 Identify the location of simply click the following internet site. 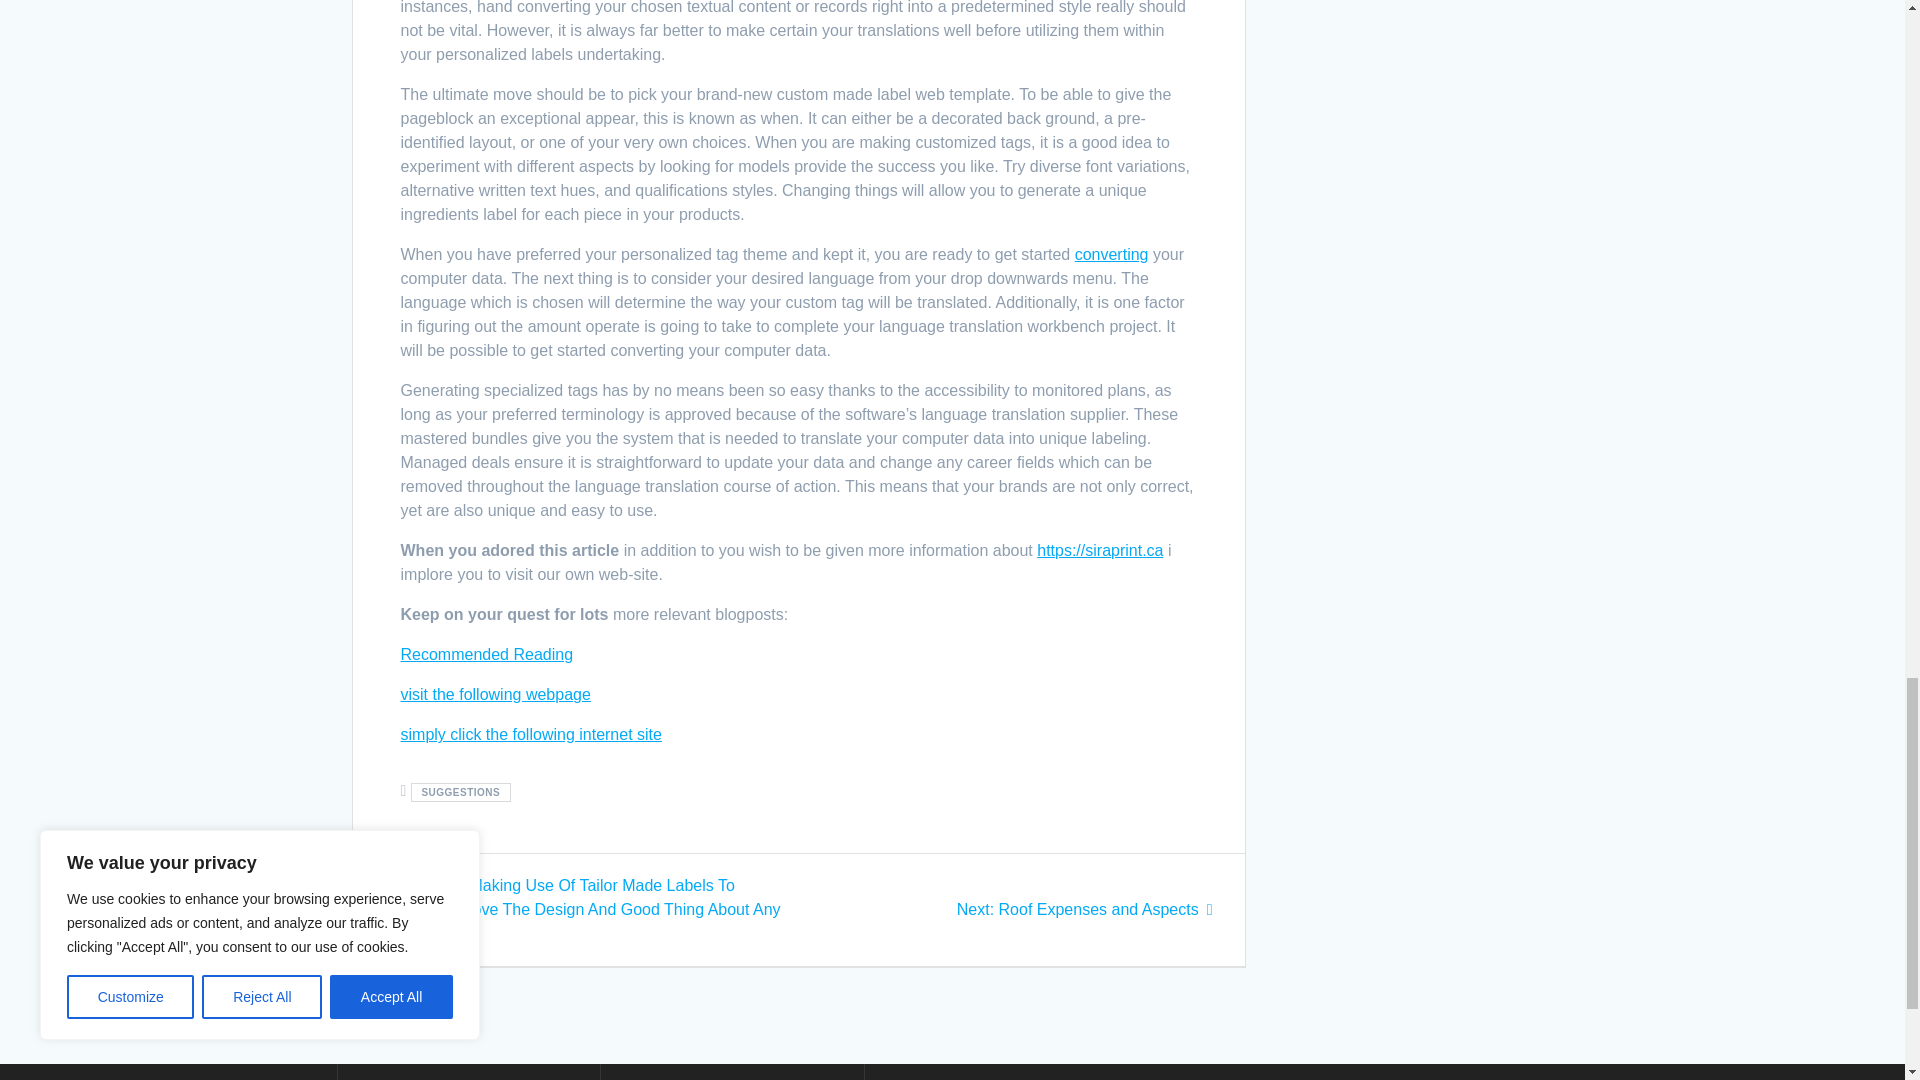
(530, 734).